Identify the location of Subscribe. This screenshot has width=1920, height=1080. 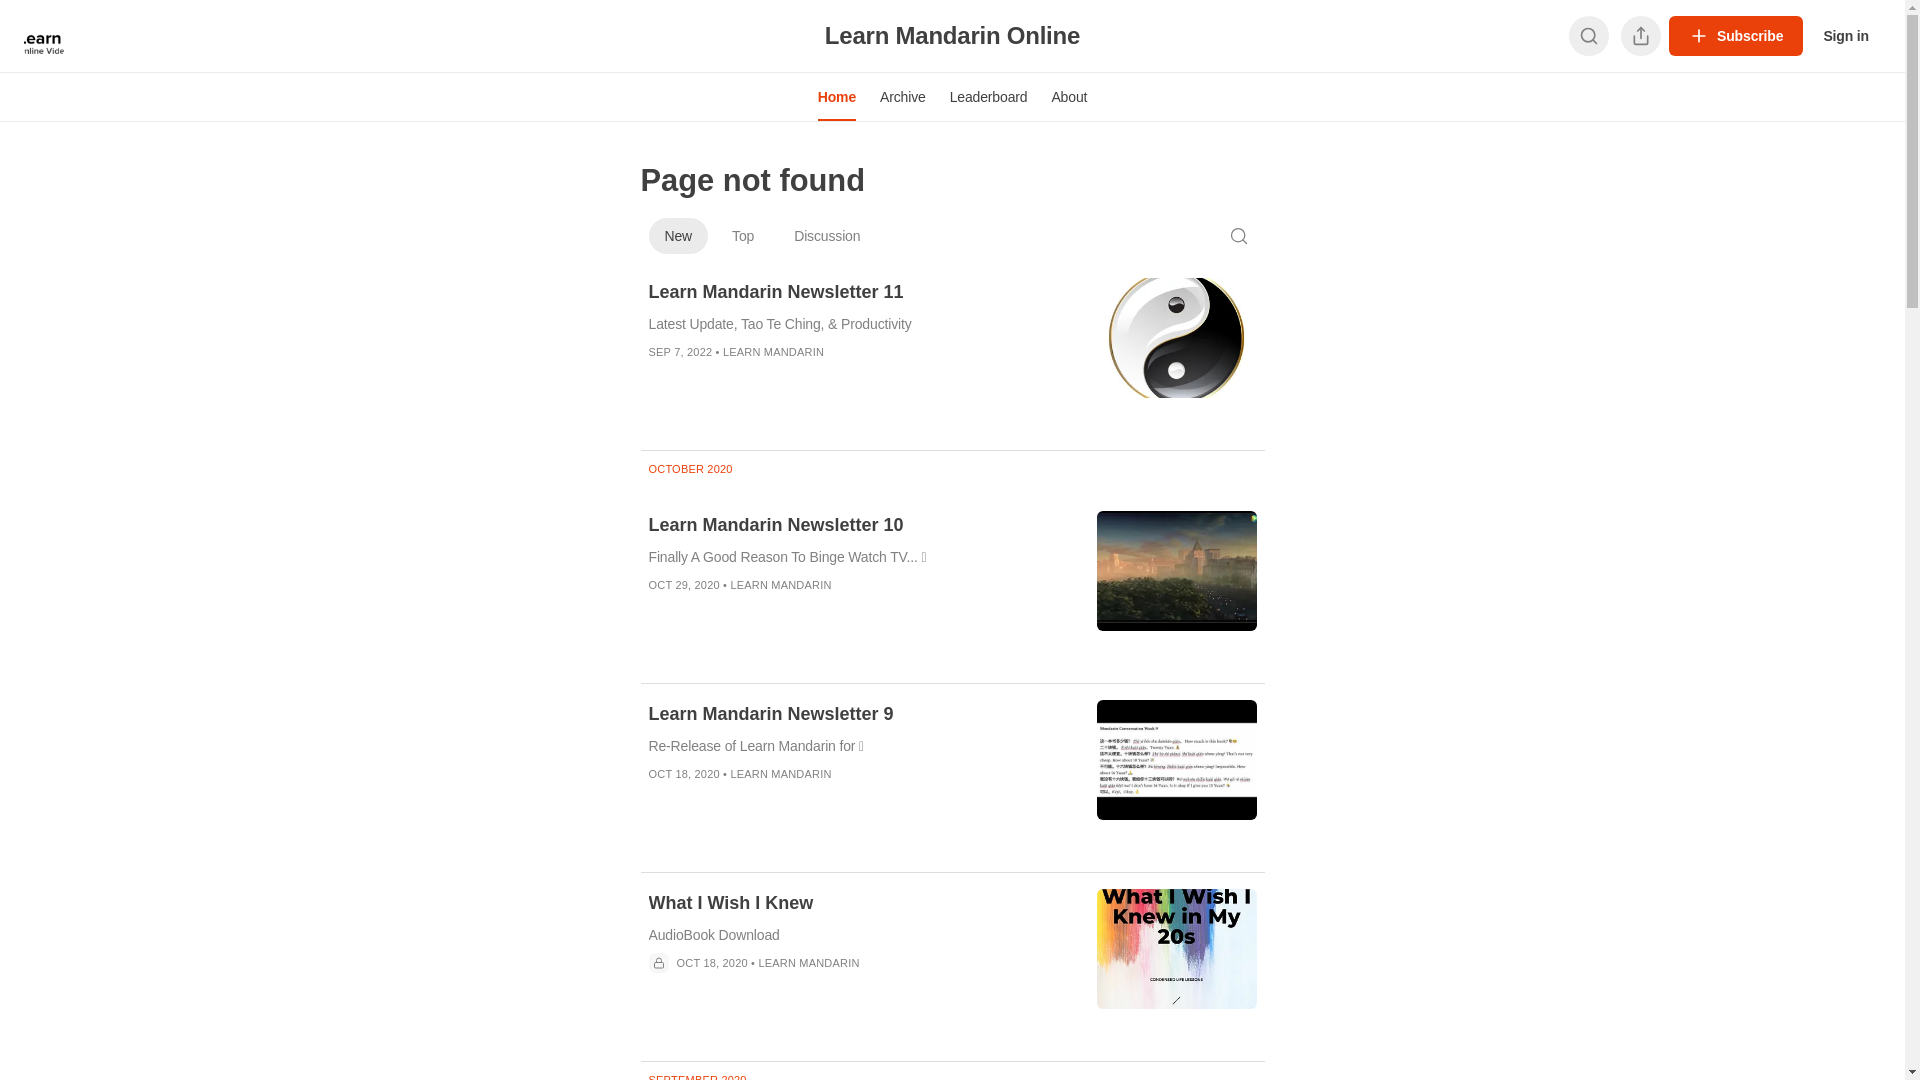
(1736, 36).